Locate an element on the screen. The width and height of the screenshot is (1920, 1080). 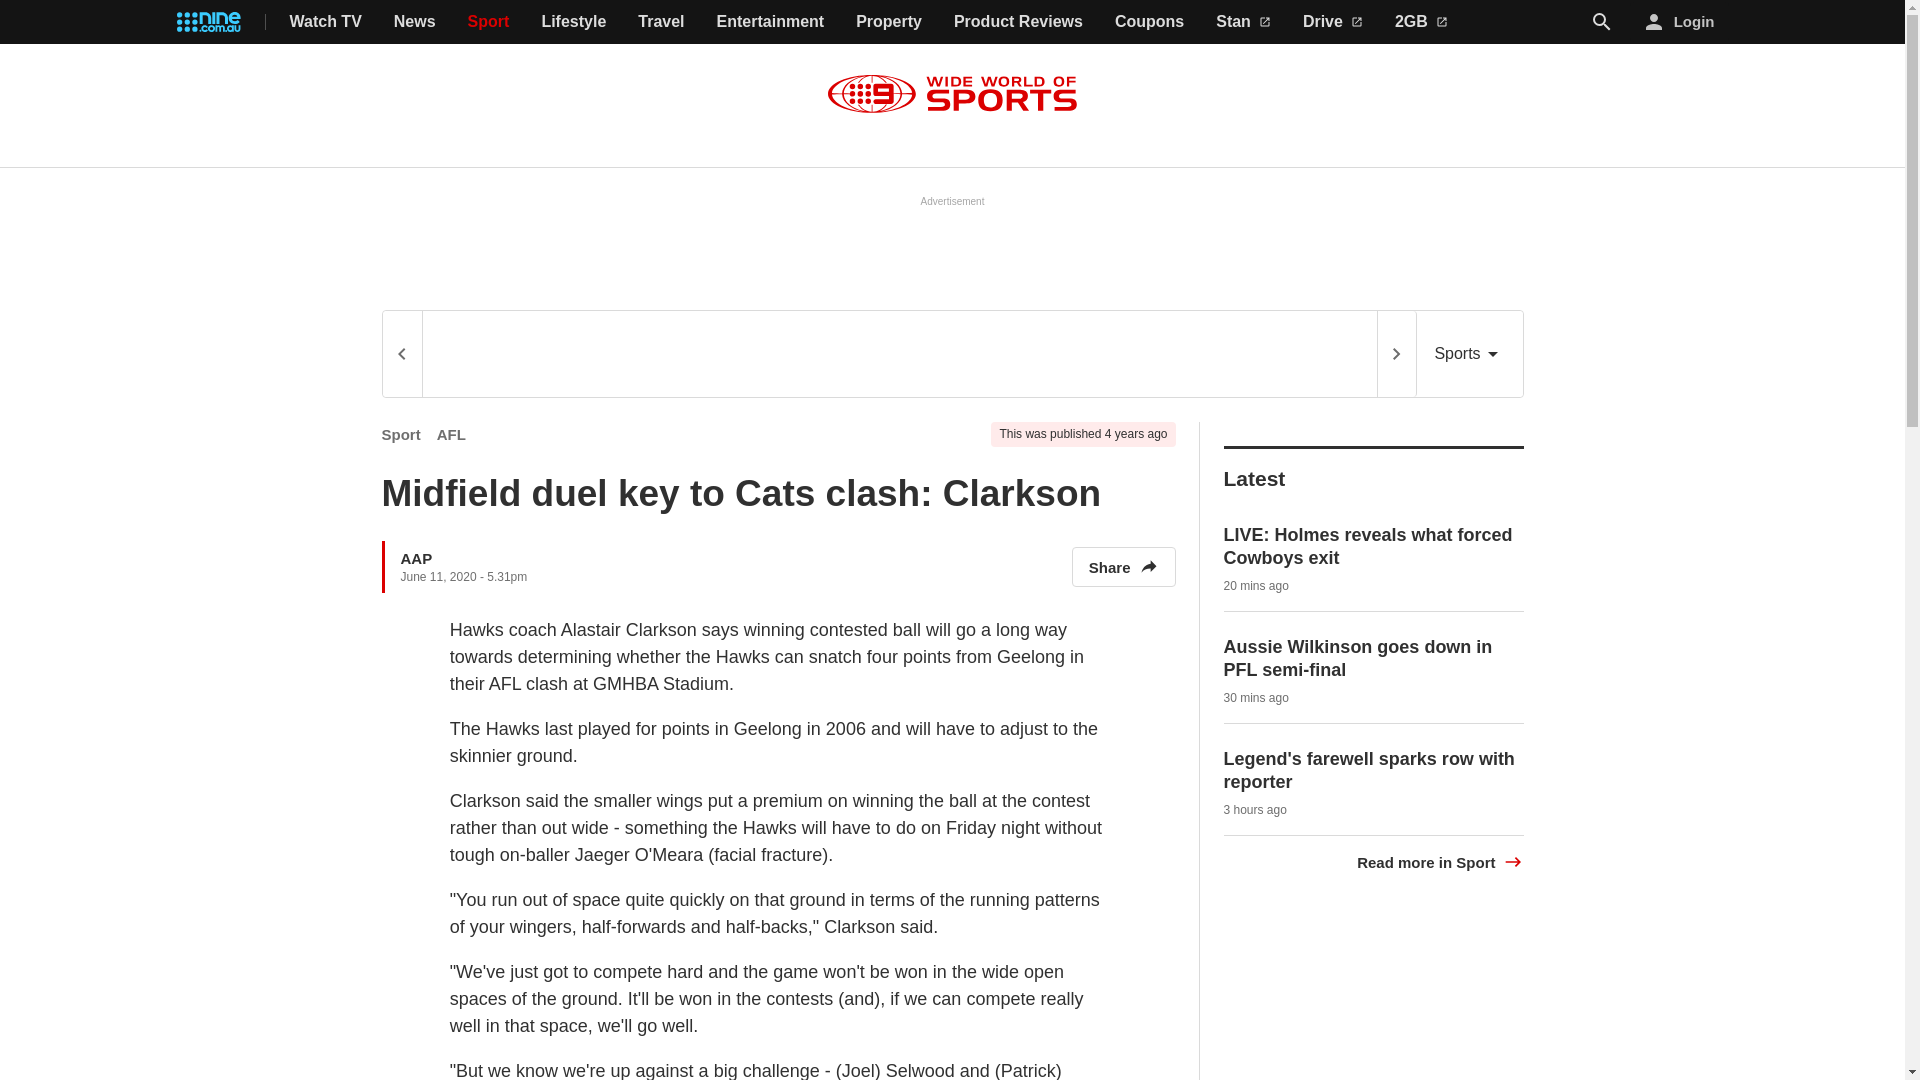
Travel is located at coordinates (660, 22).